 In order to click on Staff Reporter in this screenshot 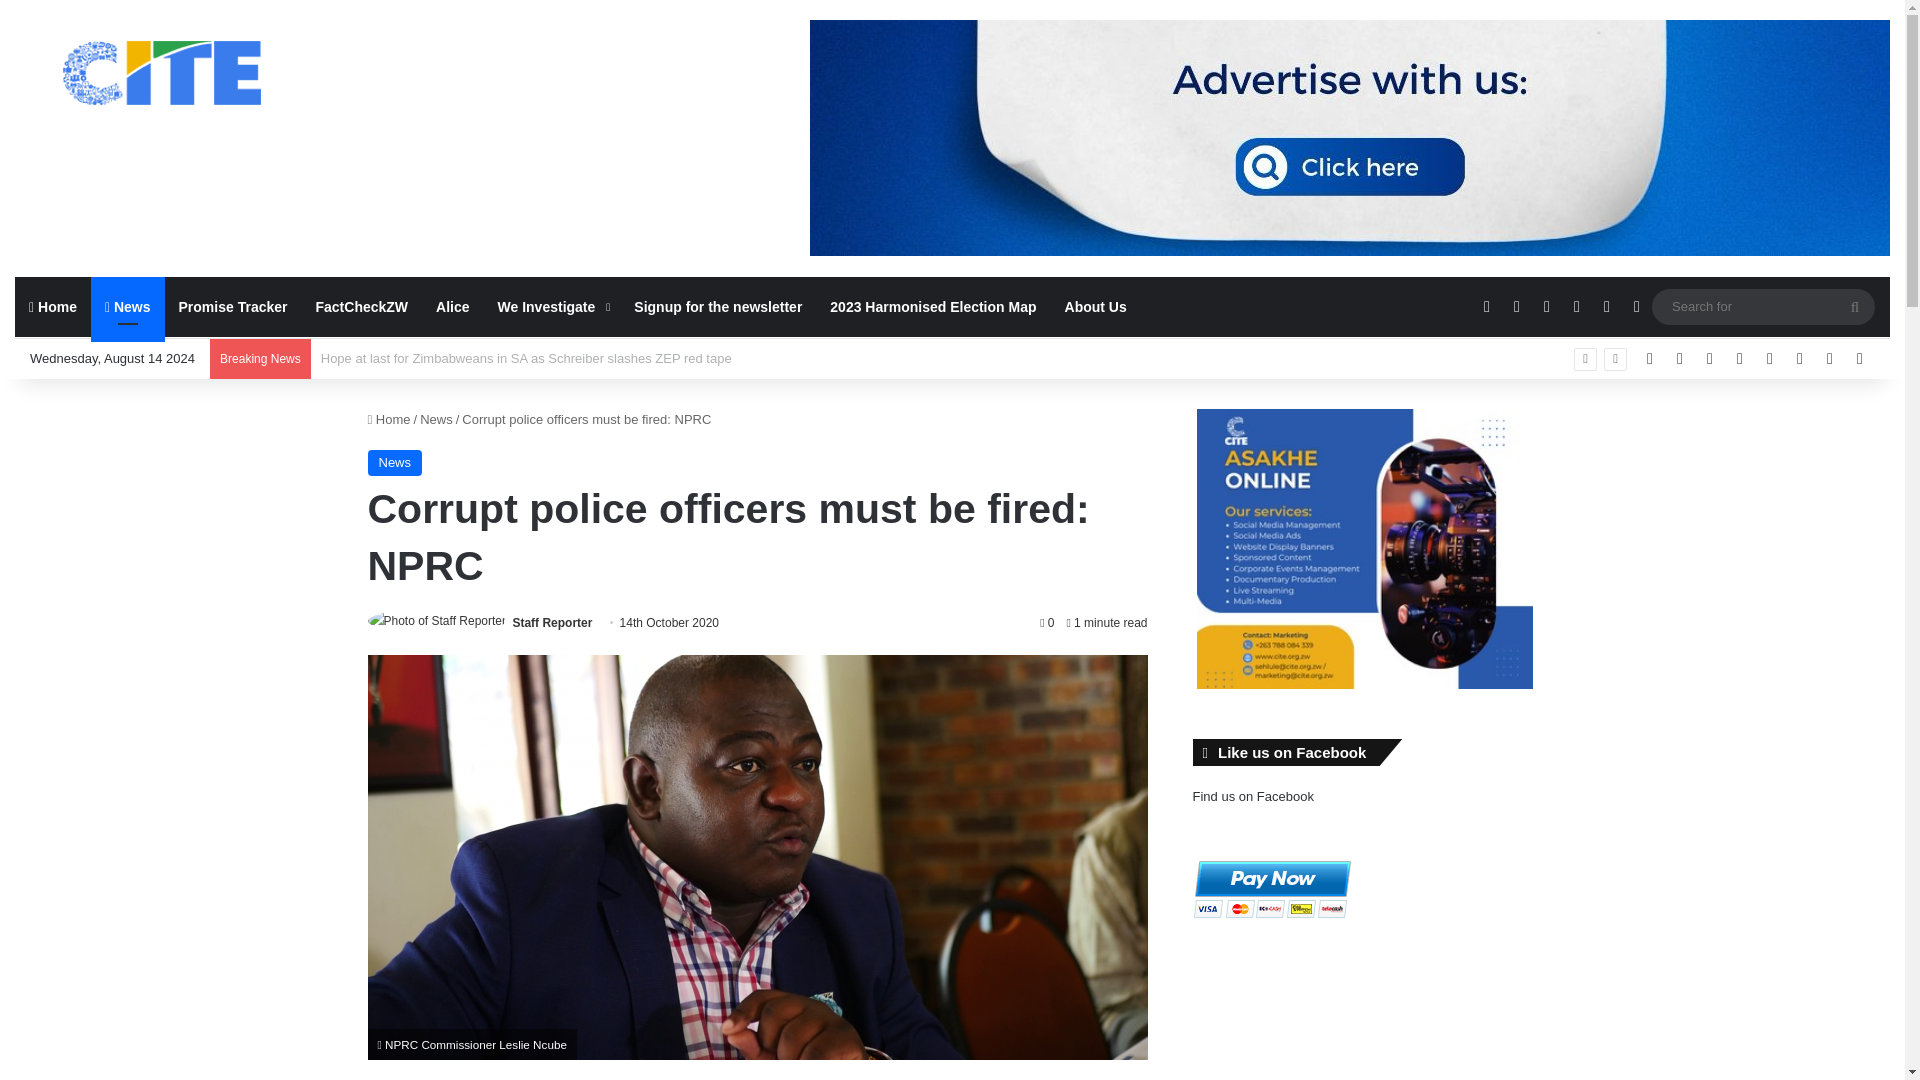, I will do `click(552, 622)`.